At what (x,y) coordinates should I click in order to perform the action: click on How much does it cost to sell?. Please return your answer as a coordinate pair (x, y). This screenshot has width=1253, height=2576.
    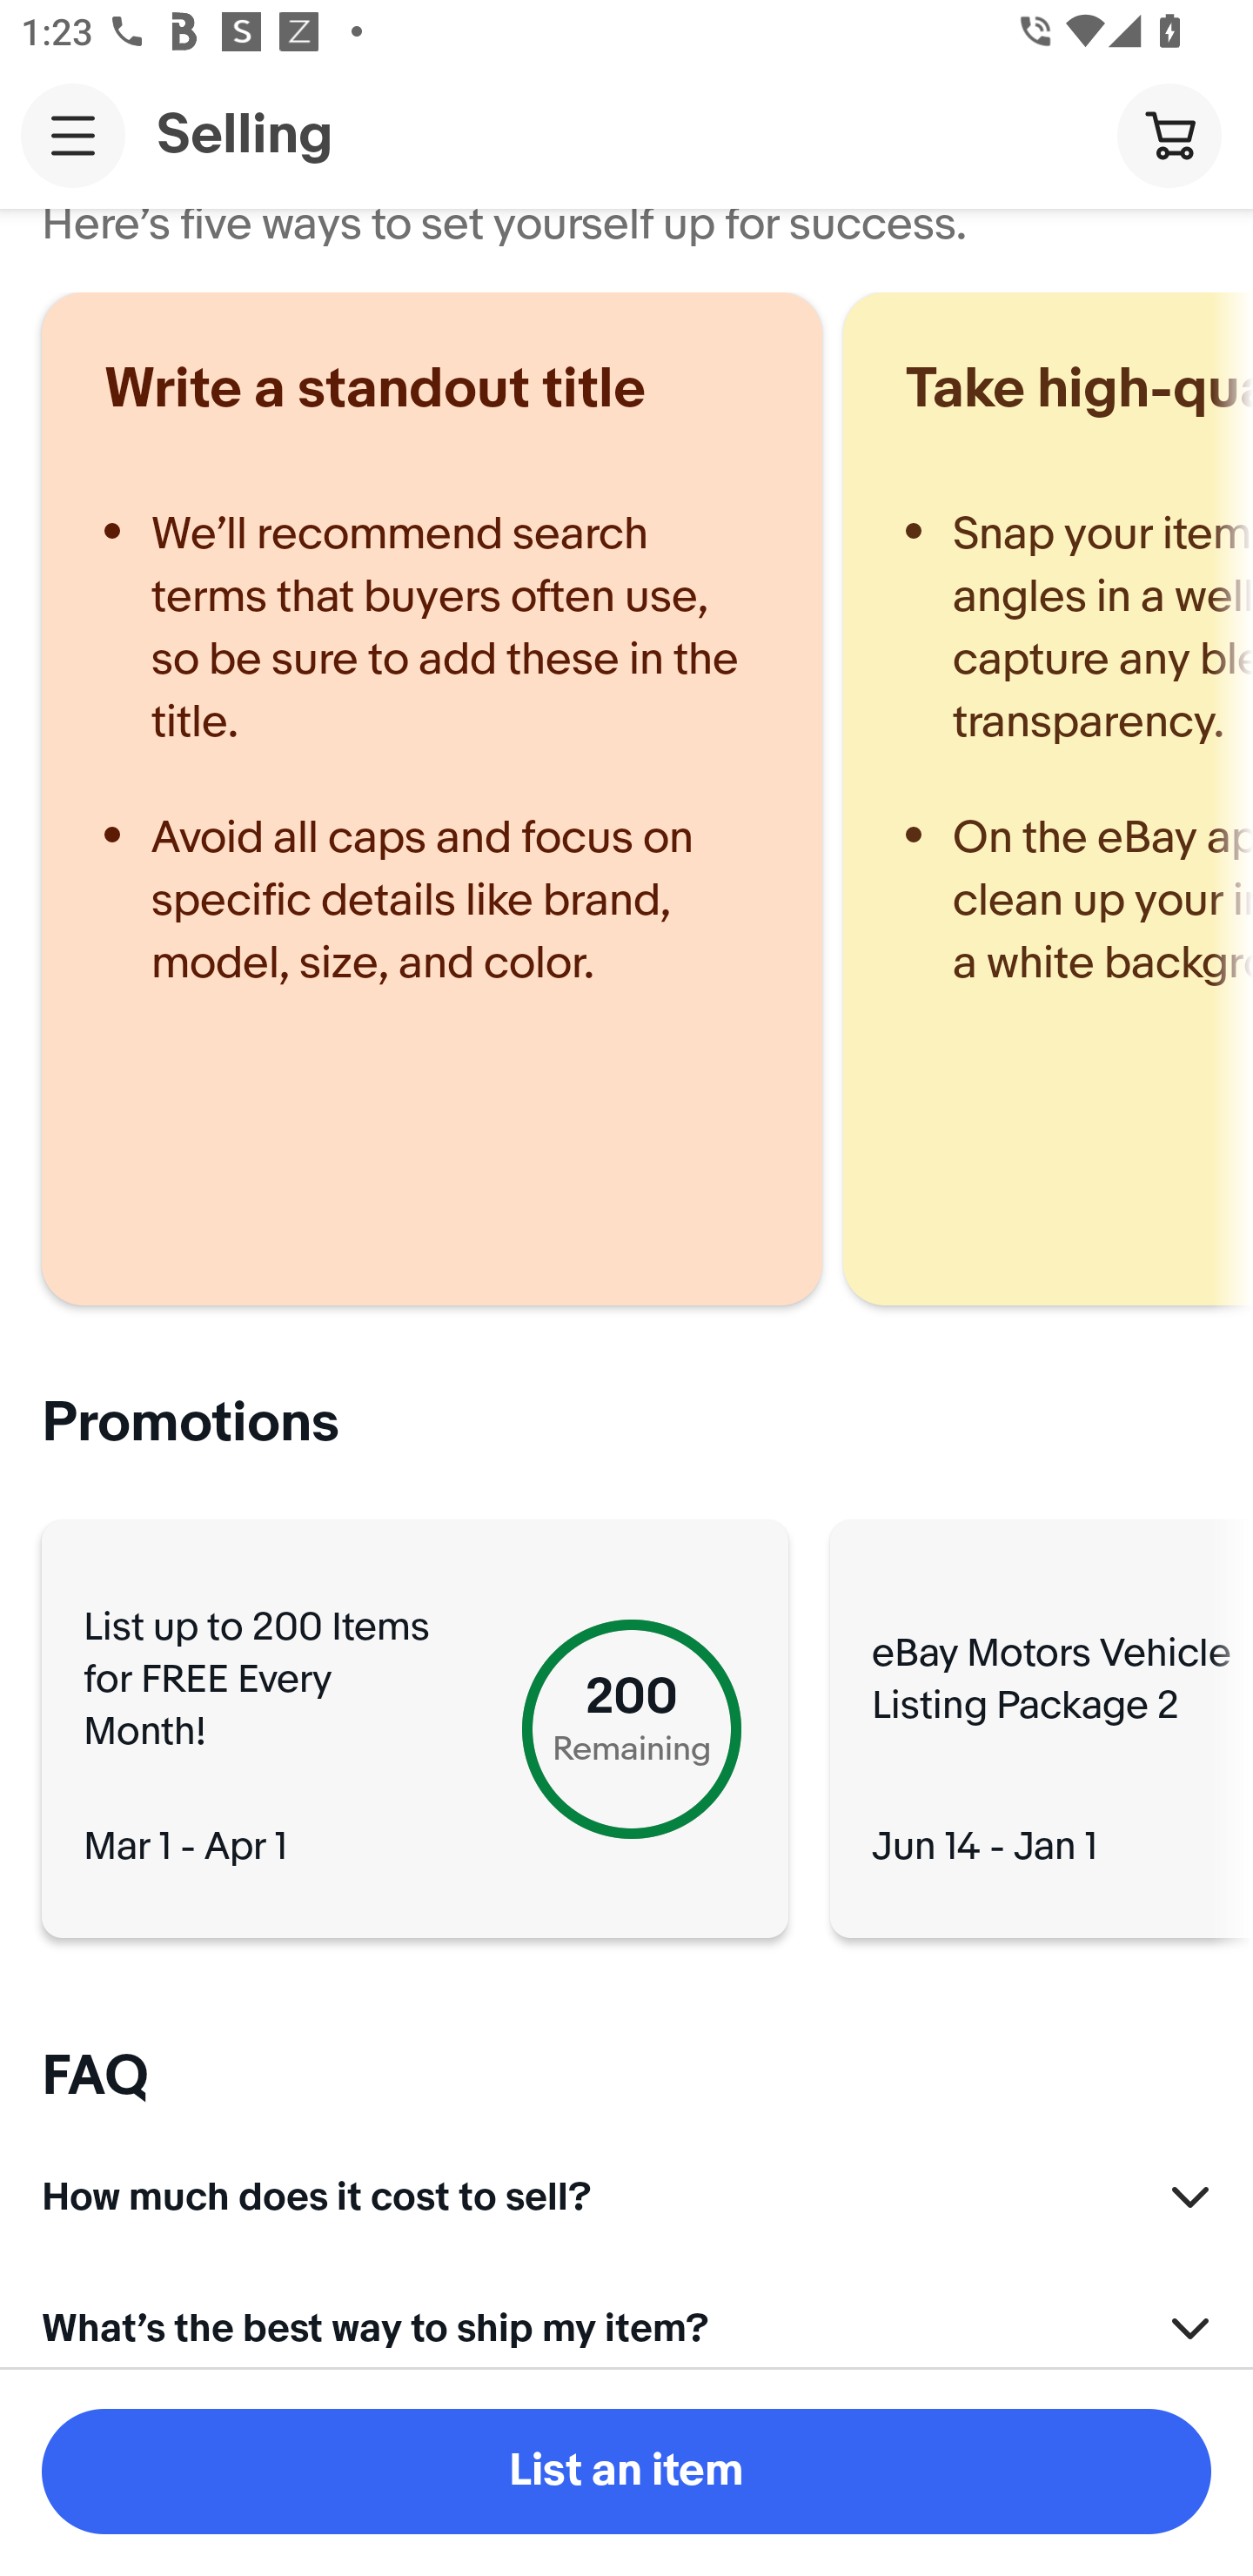
    Looking at the image, I should click on (626, 2188).